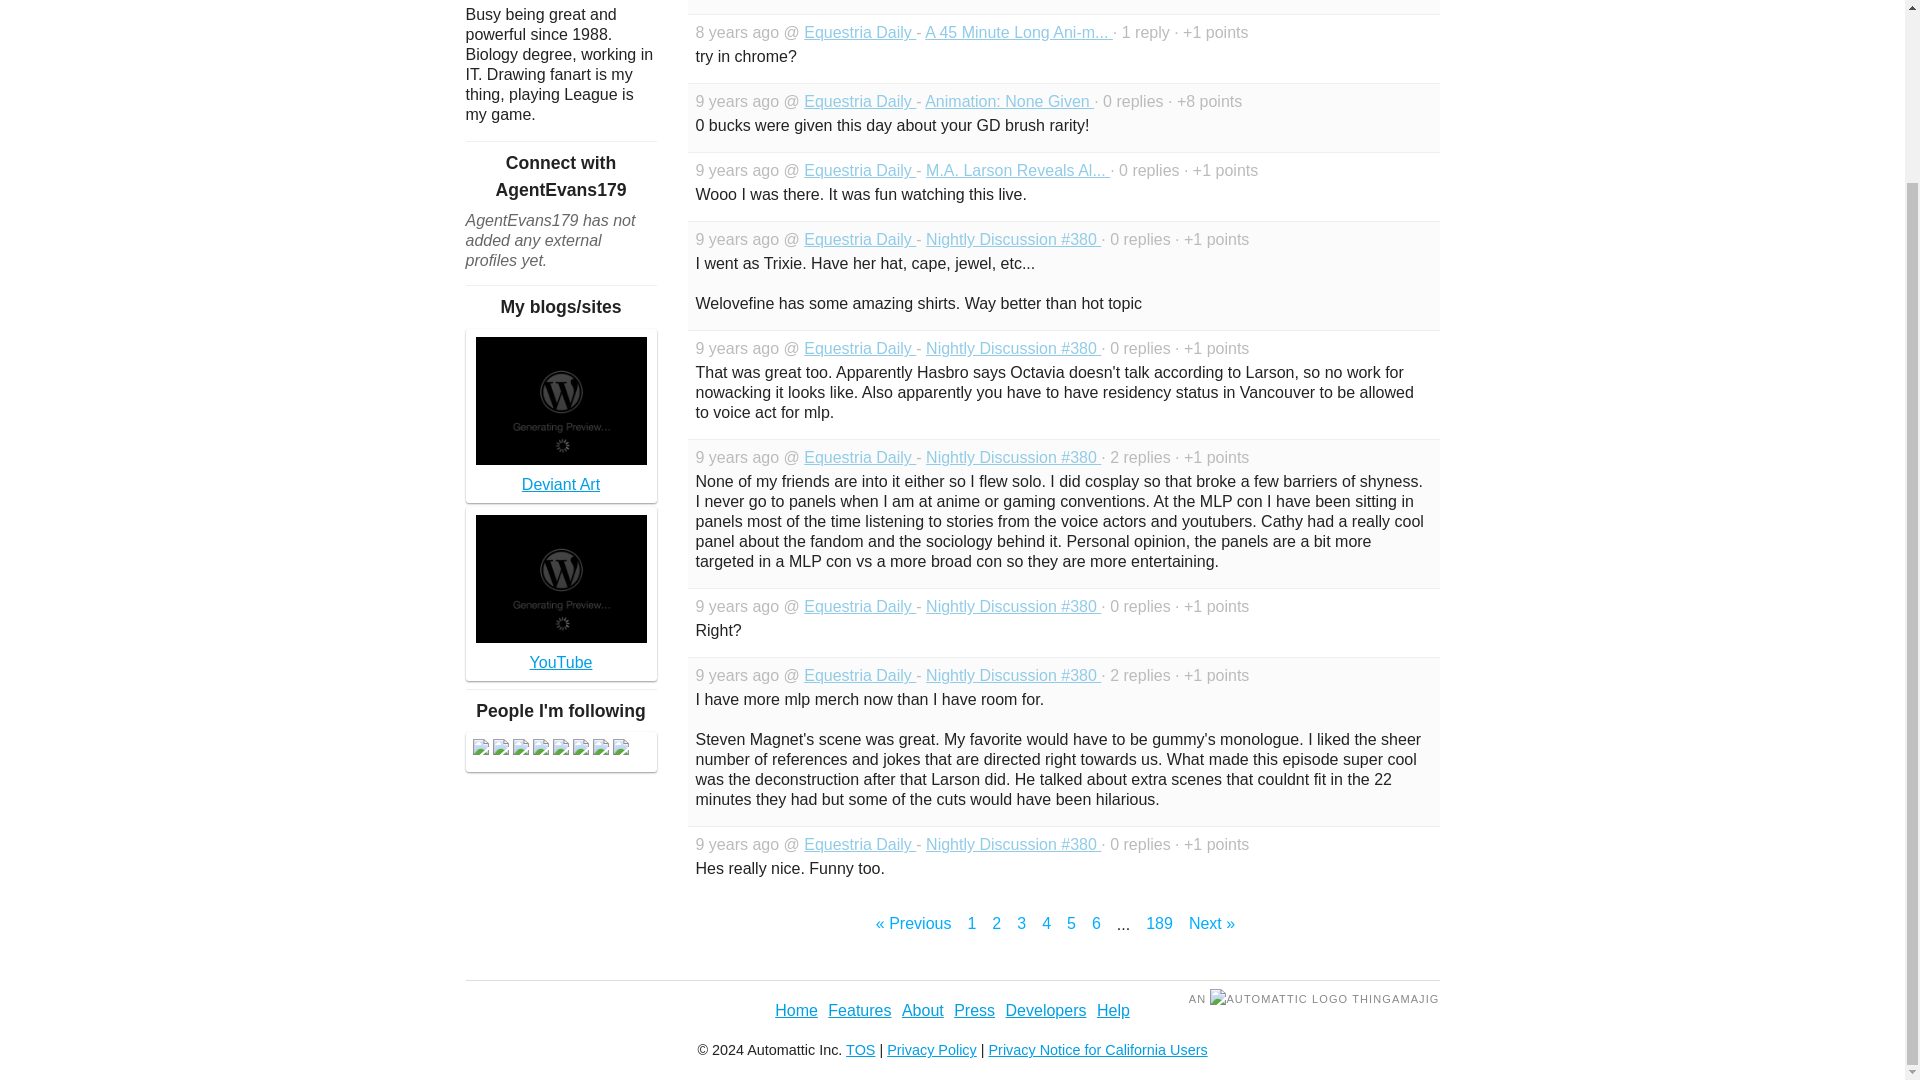 Image resolution: width=1920 pixels, height=1080 pixels. What do you see at coordinates (860, 606) in the screenshot?
I see `Equestria Daily` at bounding box center [860, 606].